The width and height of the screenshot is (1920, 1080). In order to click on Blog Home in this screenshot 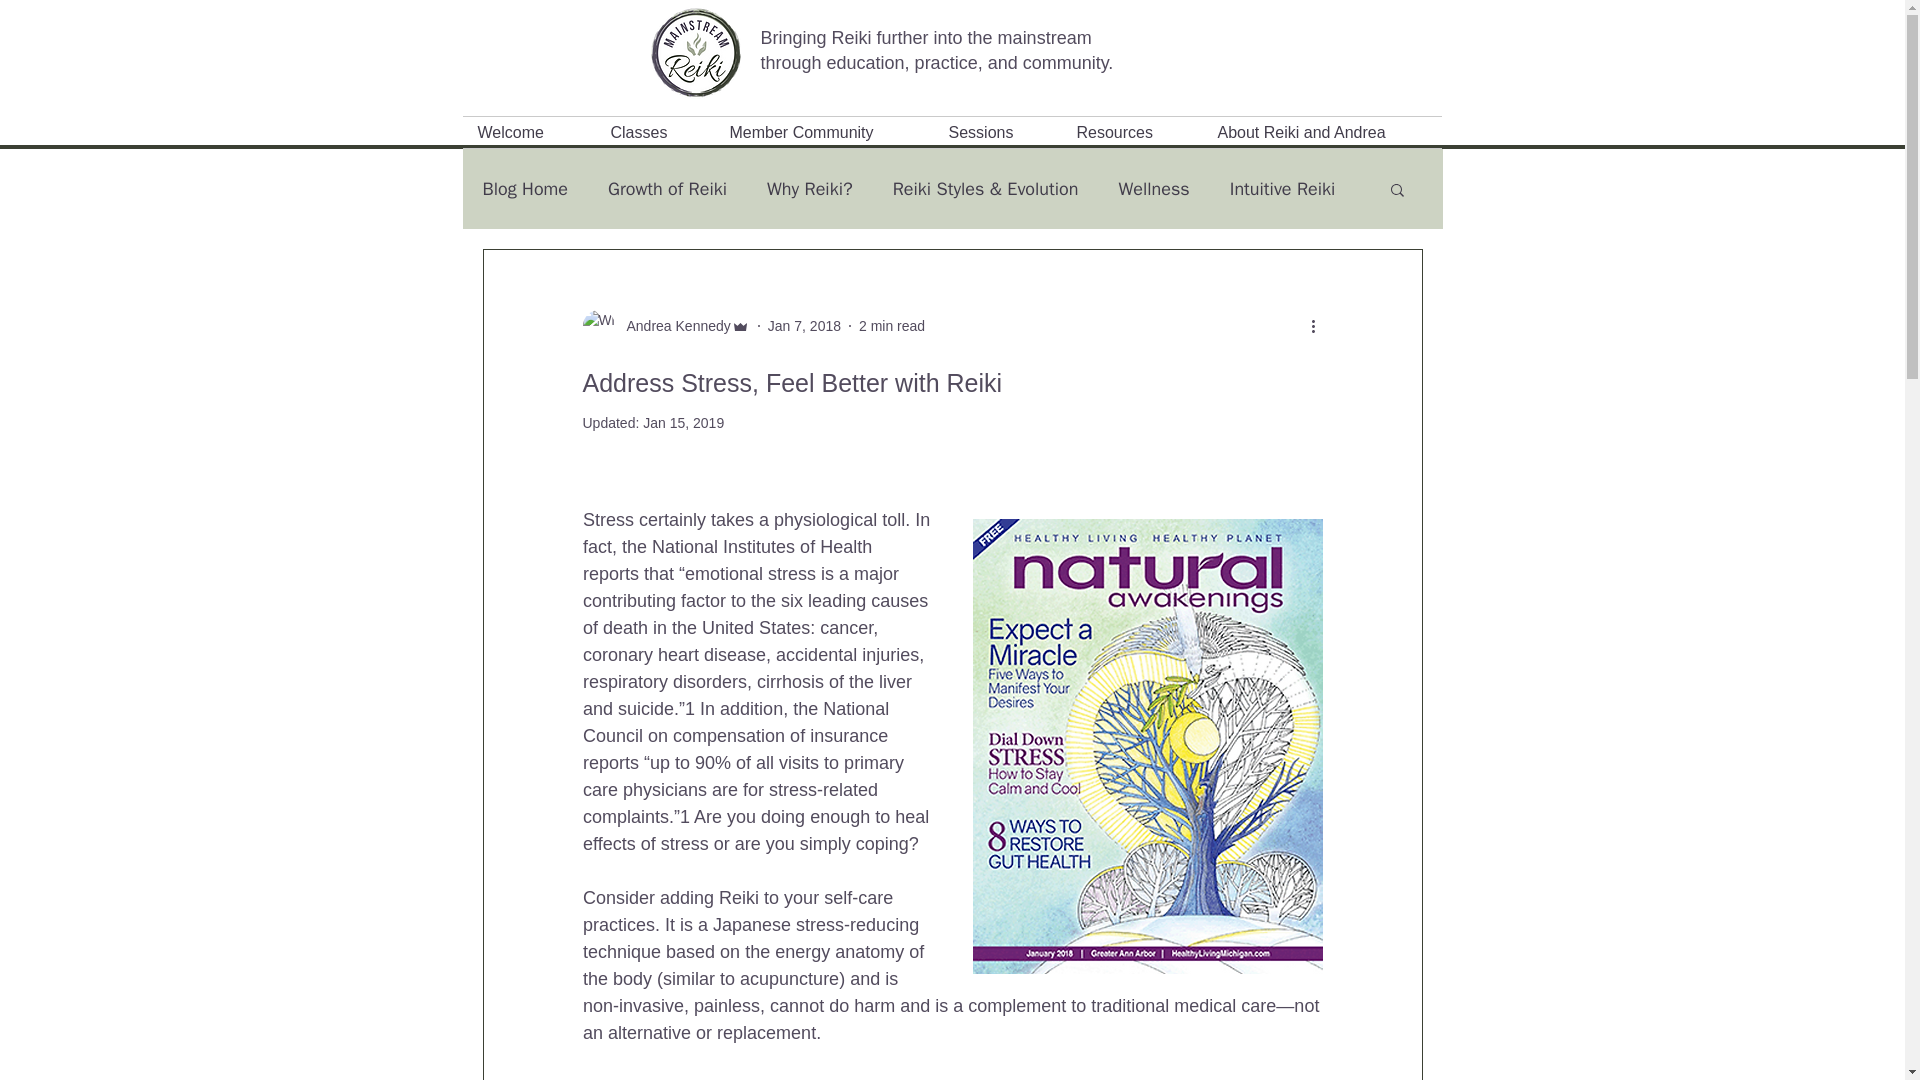, I will do `click(524, 188)`.